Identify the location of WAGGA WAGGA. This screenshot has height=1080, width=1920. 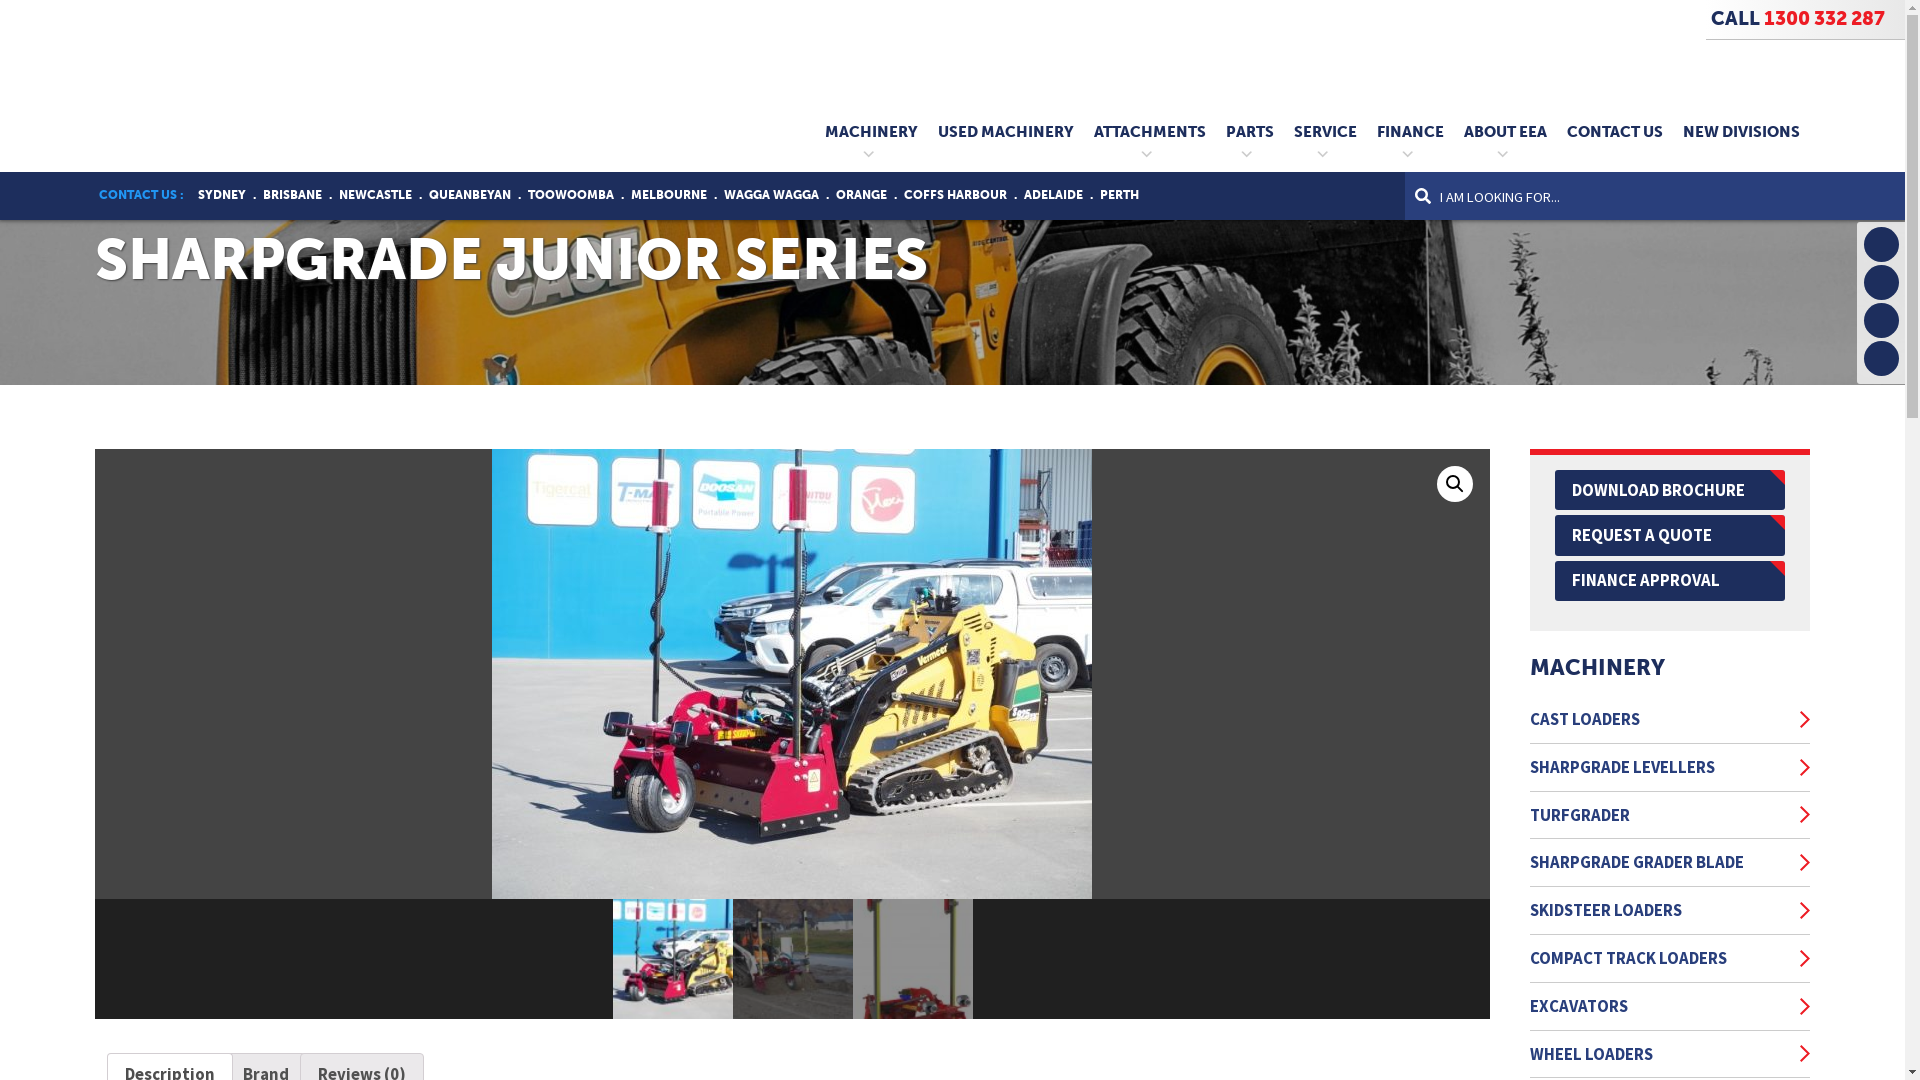
(772, 195).